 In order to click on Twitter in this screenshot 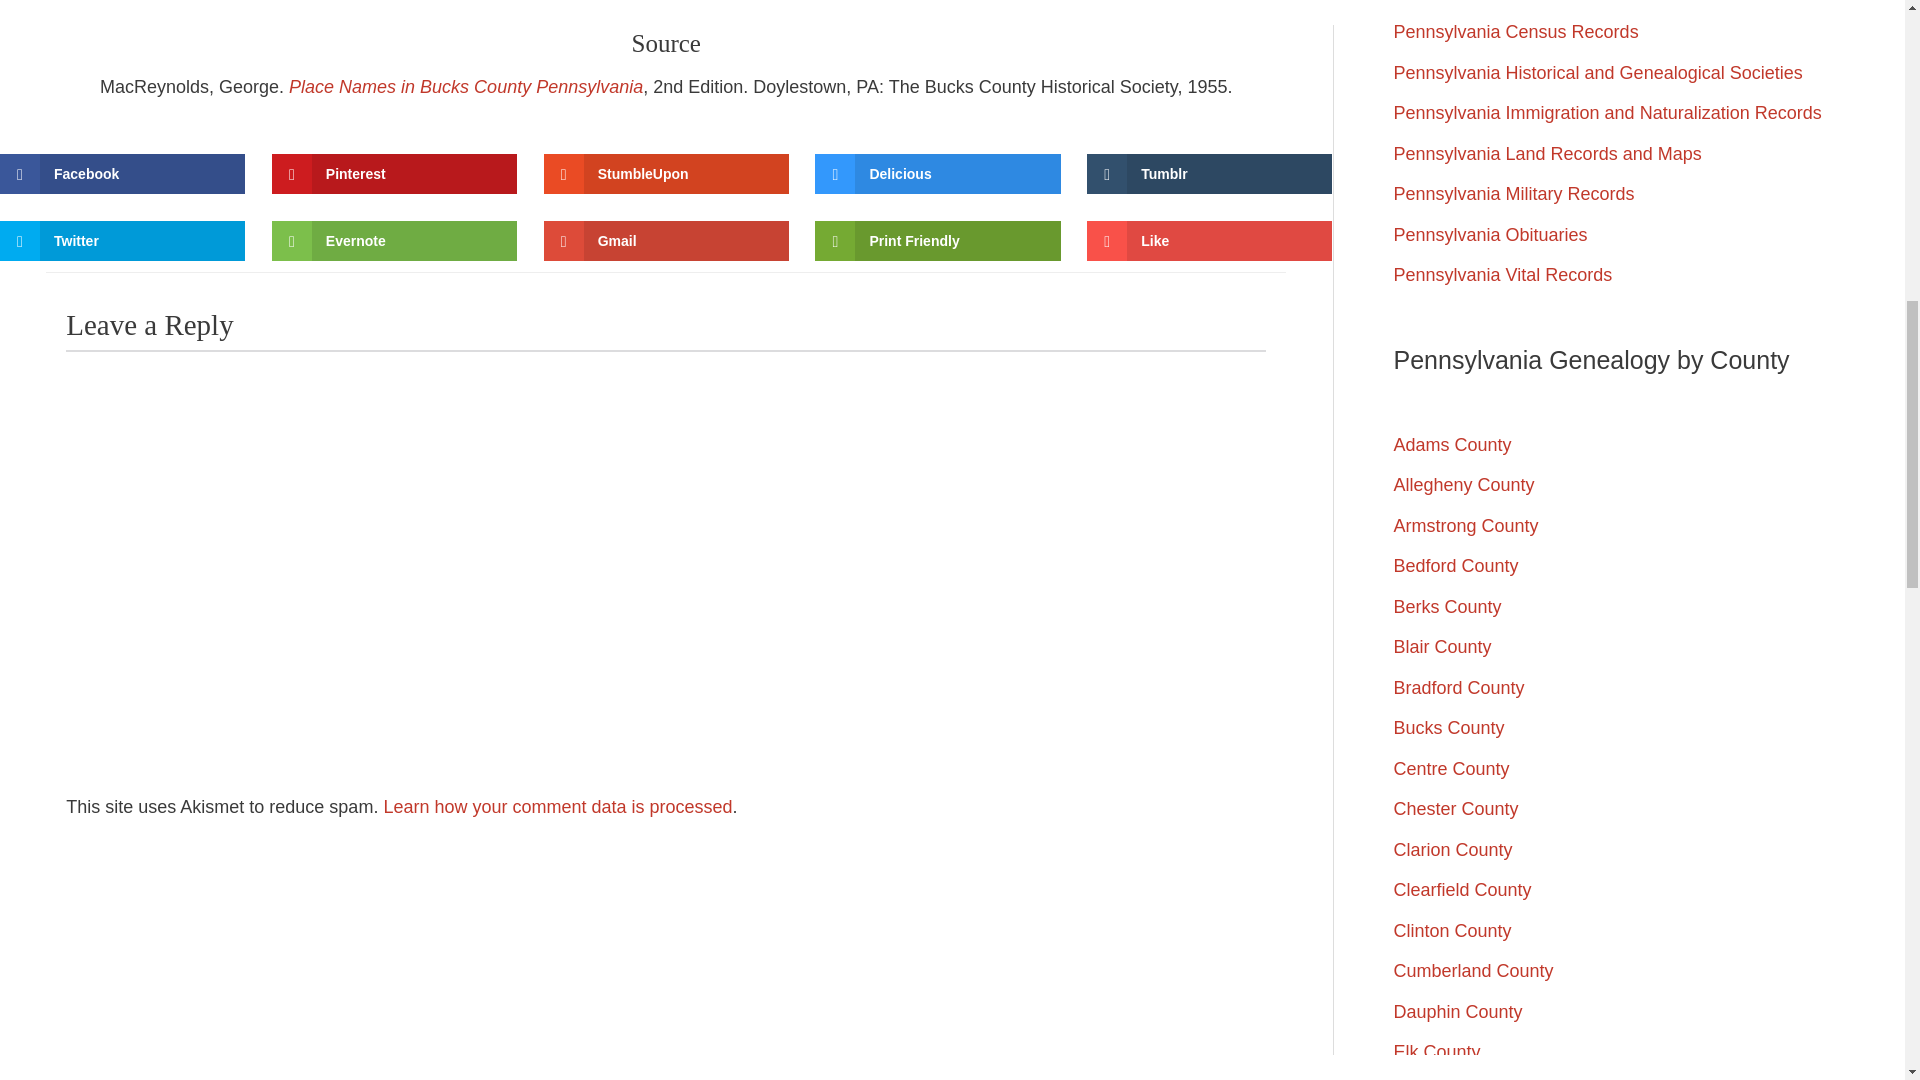, I will do `click(122, 241)`.